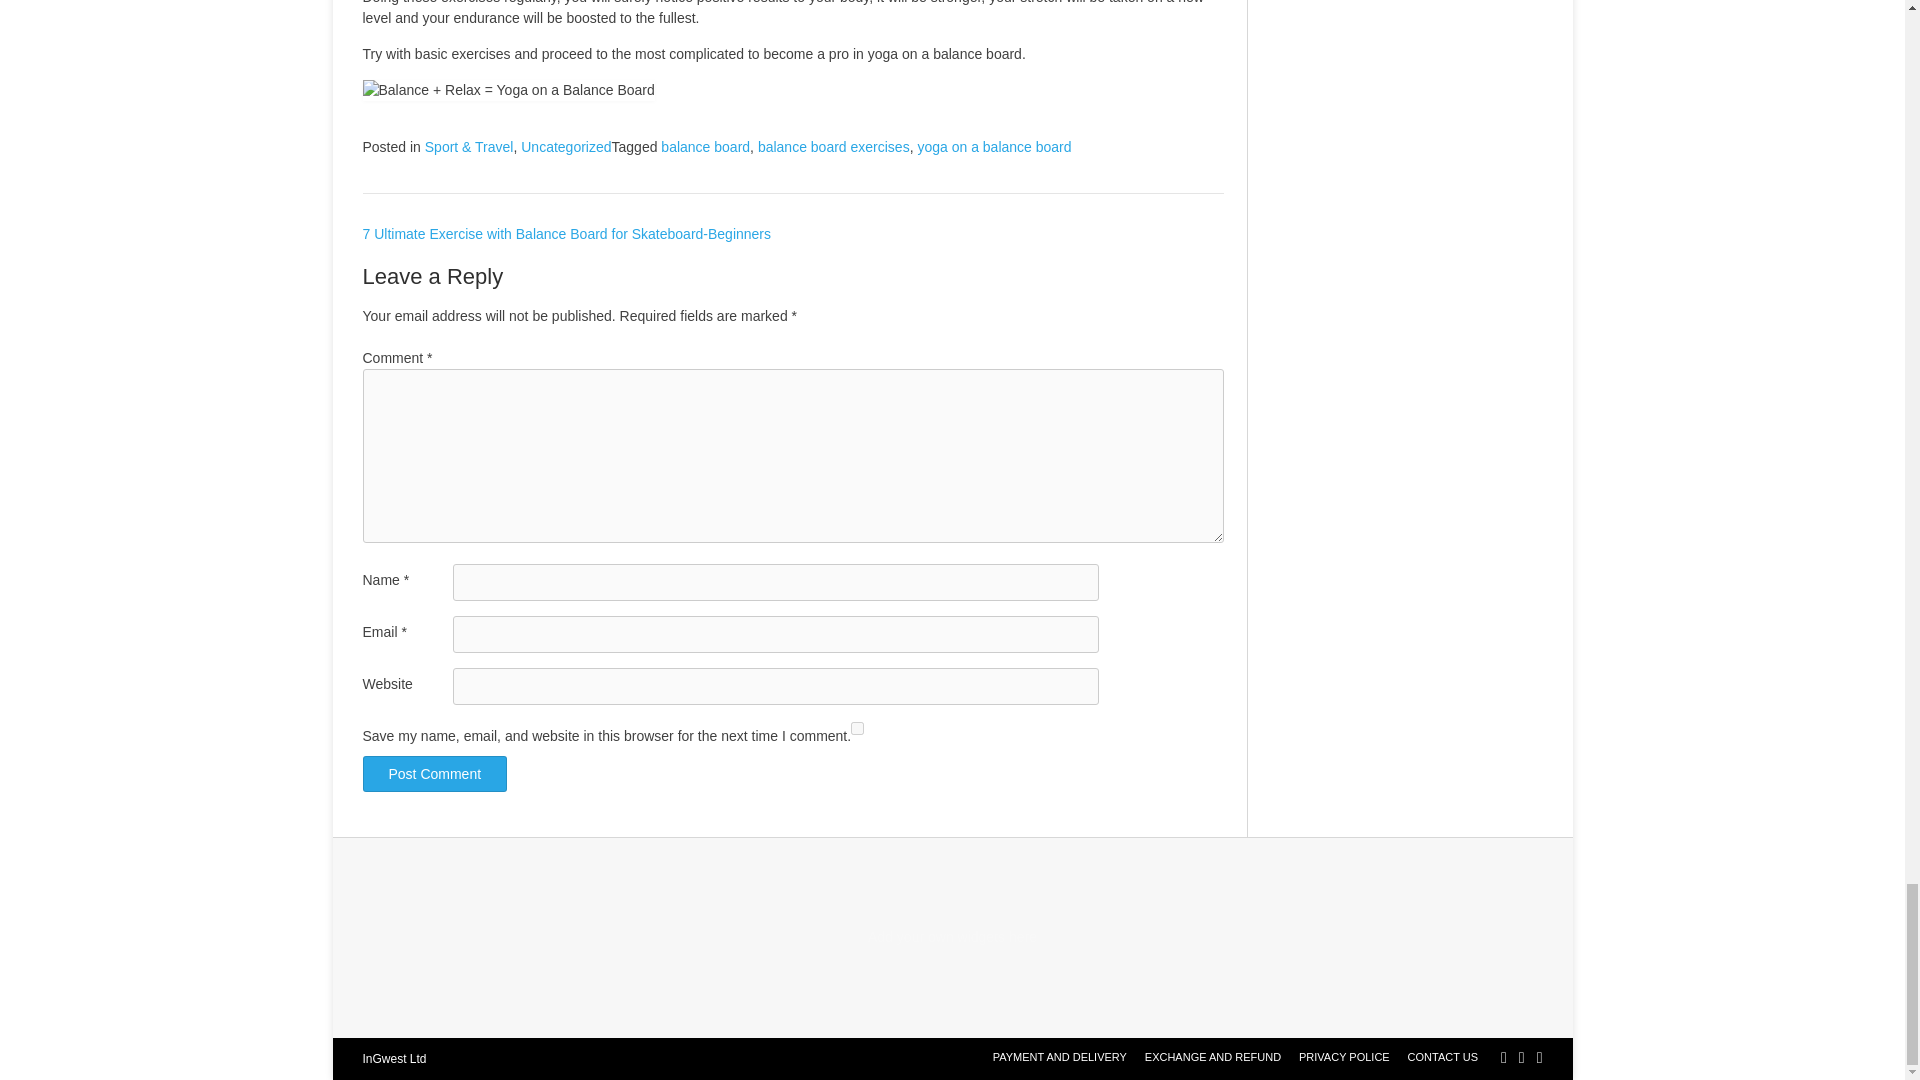 This screenshot has height=1080, width=1920. I want to click on balance board exercises, so click(834, 147).